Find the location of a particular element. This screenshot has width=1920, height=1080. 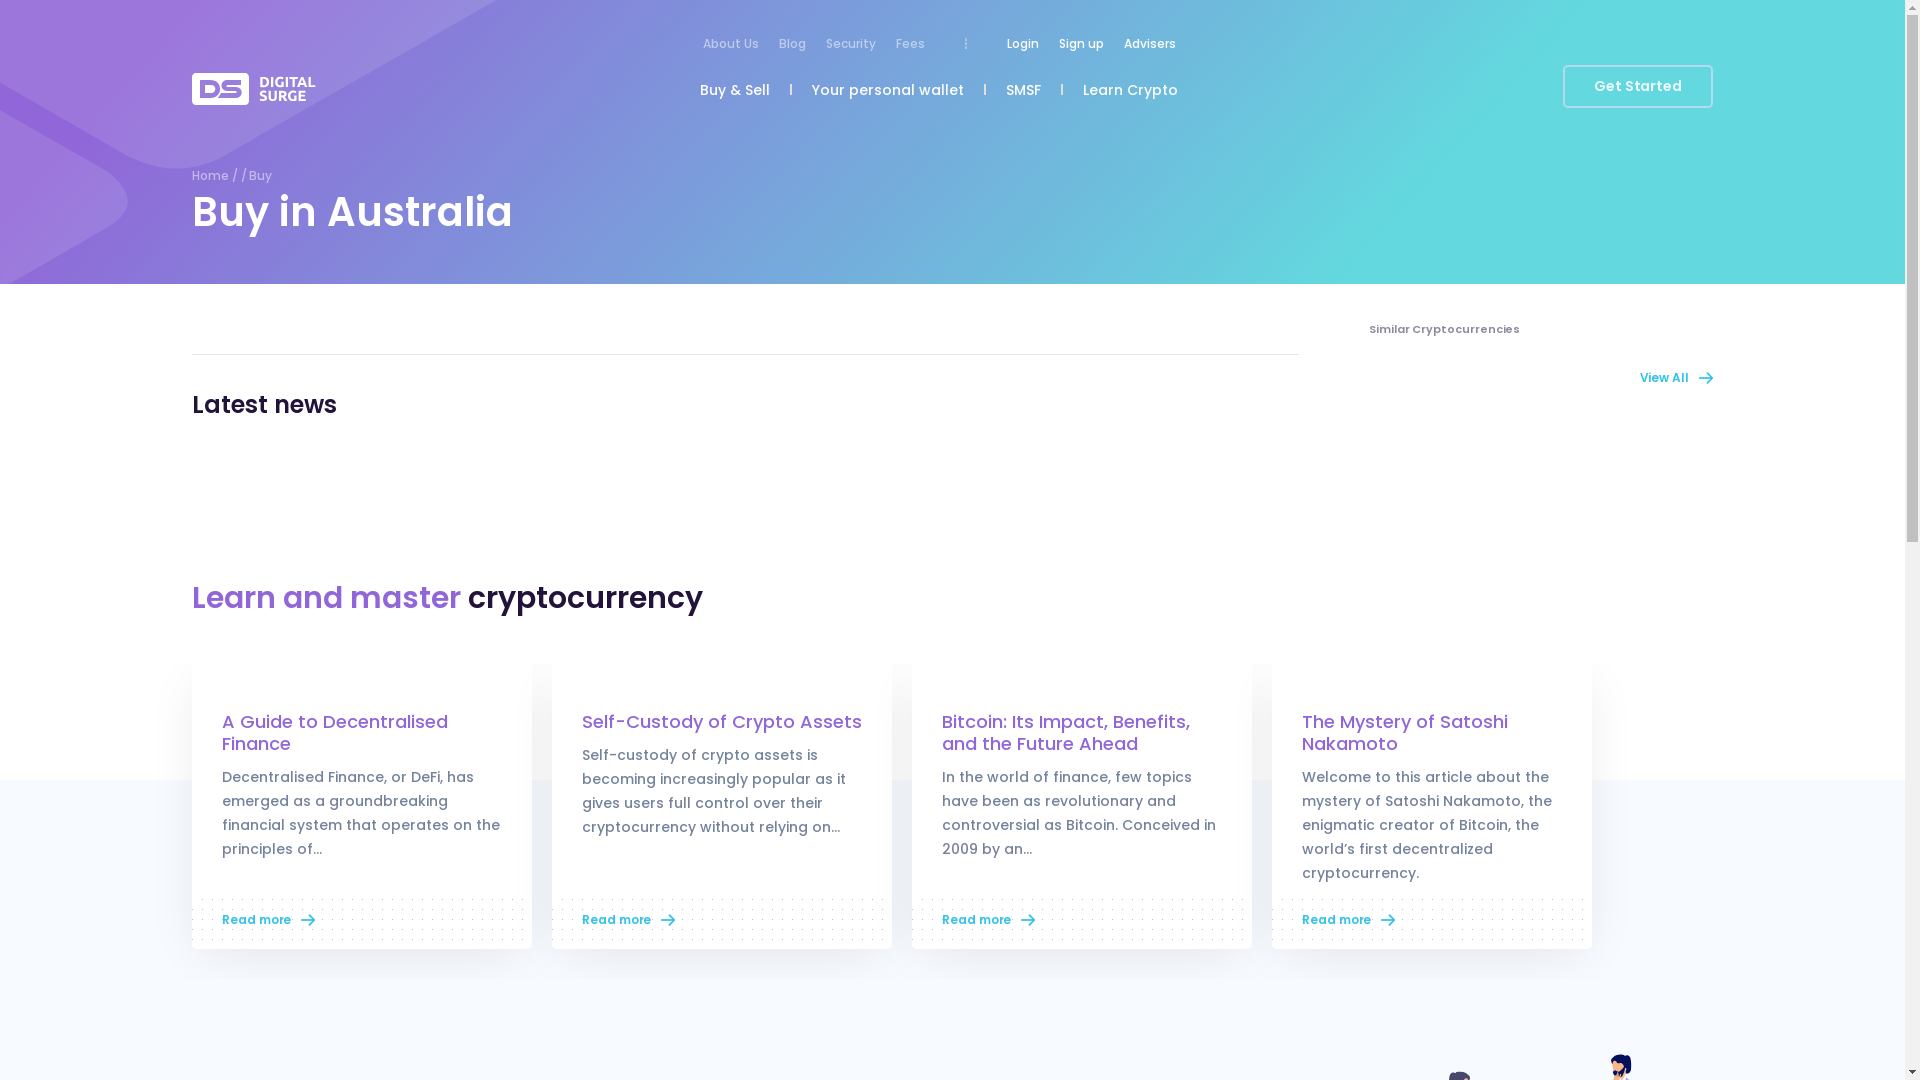

View All is located at coordinates (1676, 376).